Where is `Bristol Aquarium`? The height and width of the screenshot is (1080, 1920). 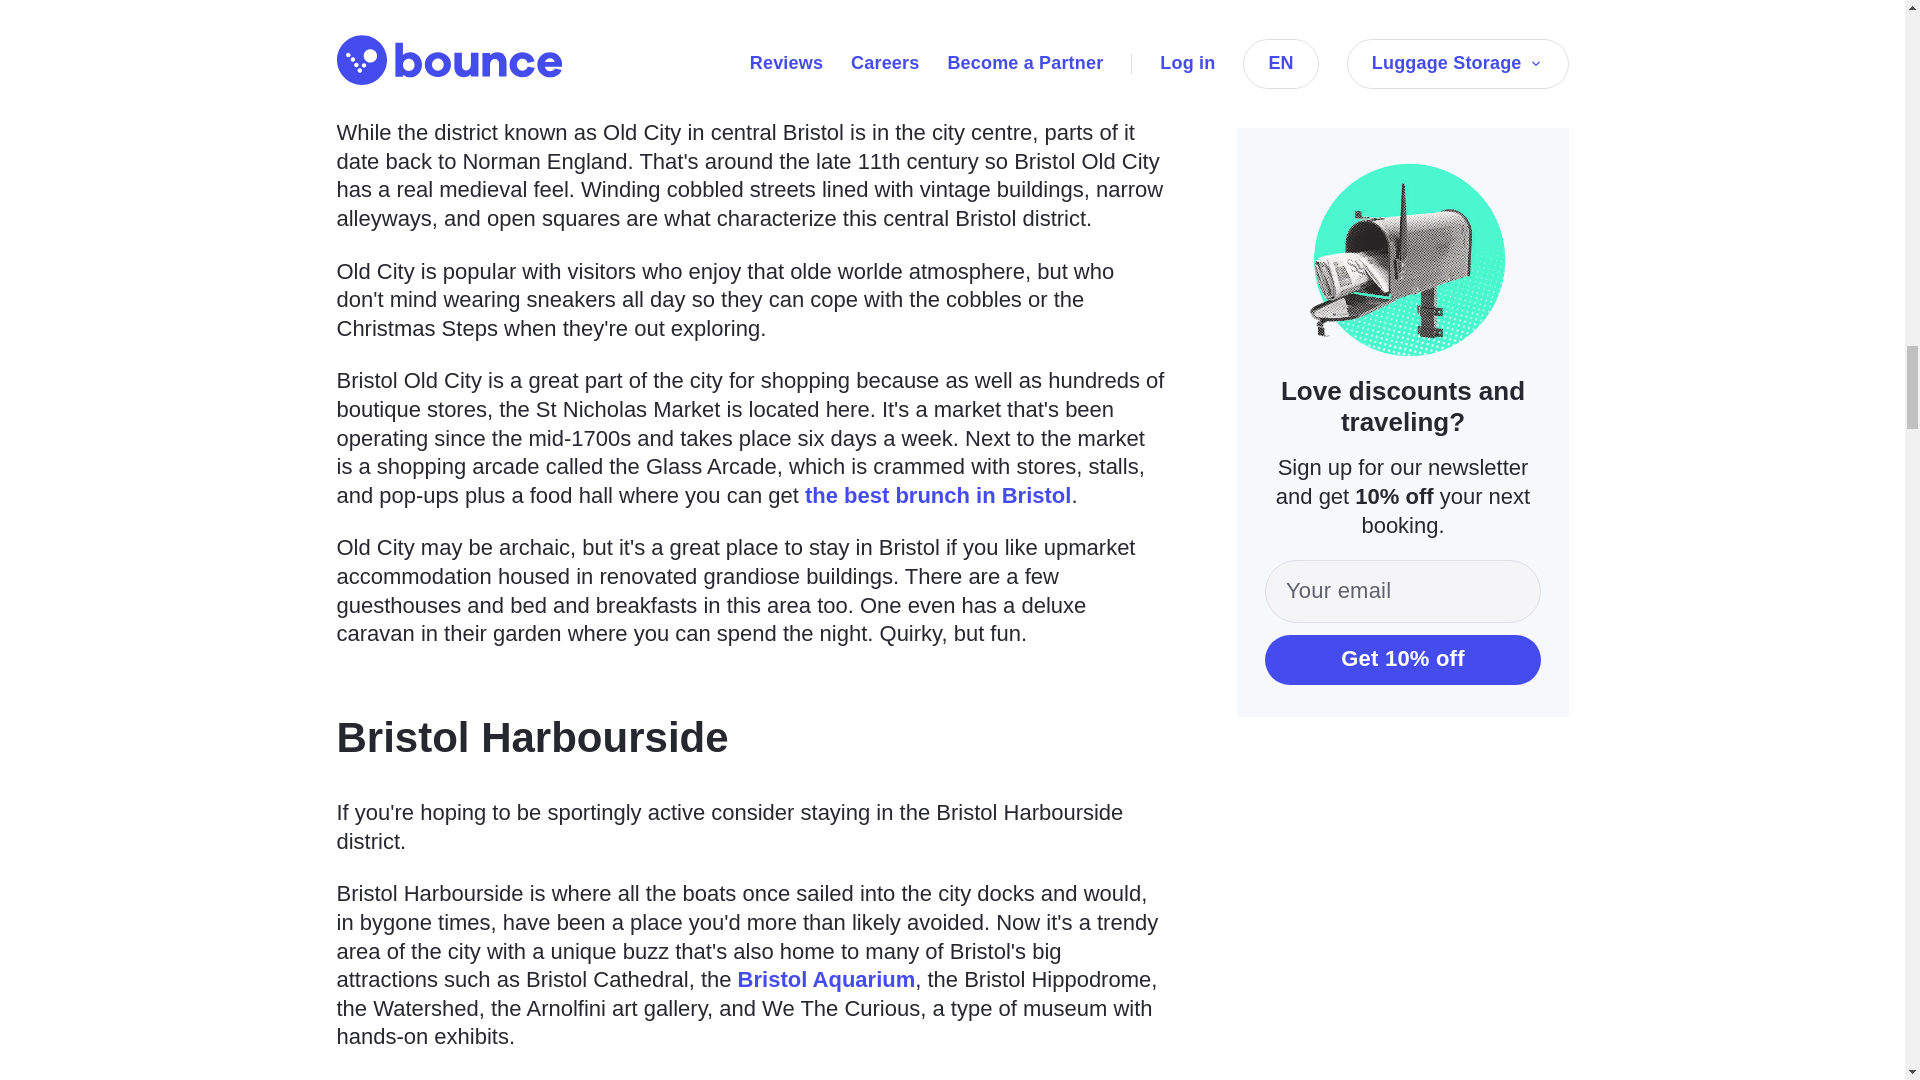 Bristol Aquarium is located at coordinates (826, 979).